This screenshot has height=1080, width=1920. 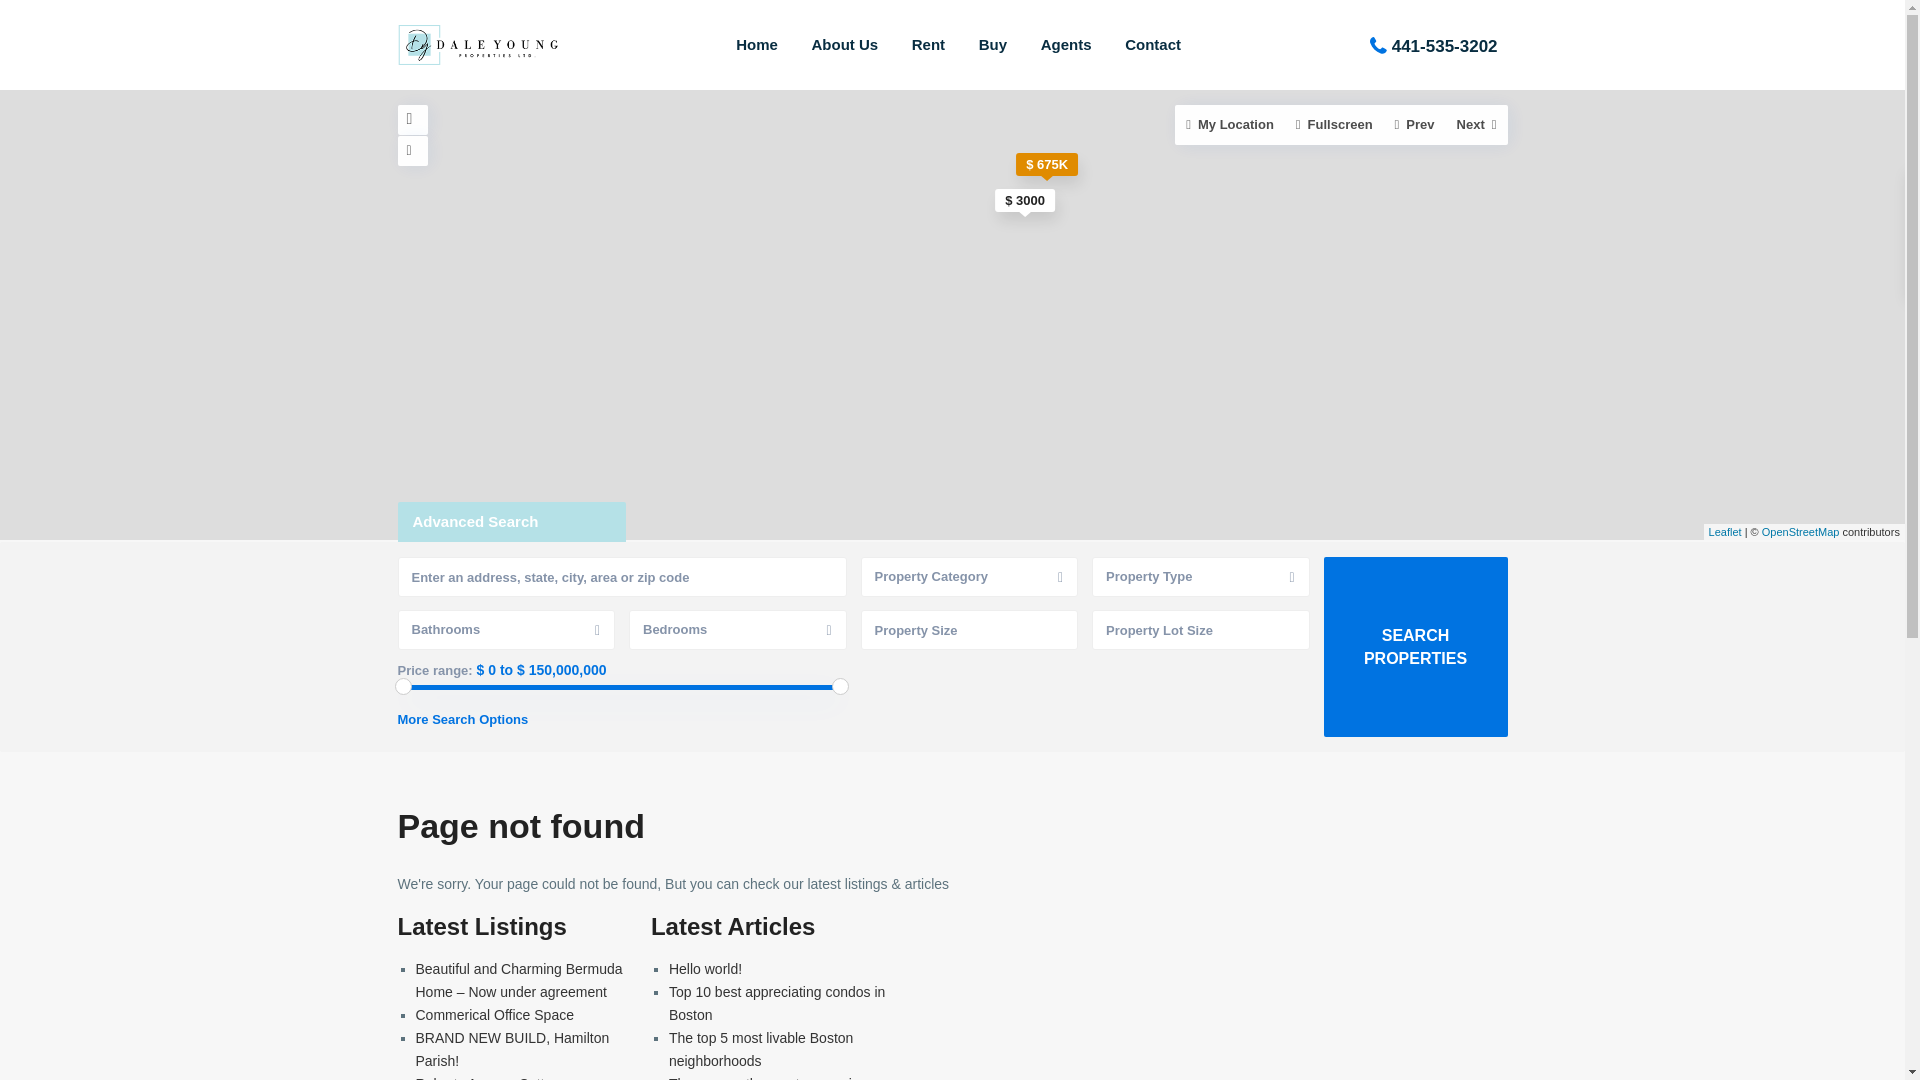 I want to click on Commerical Office Space, so click(x=495, y=1014).